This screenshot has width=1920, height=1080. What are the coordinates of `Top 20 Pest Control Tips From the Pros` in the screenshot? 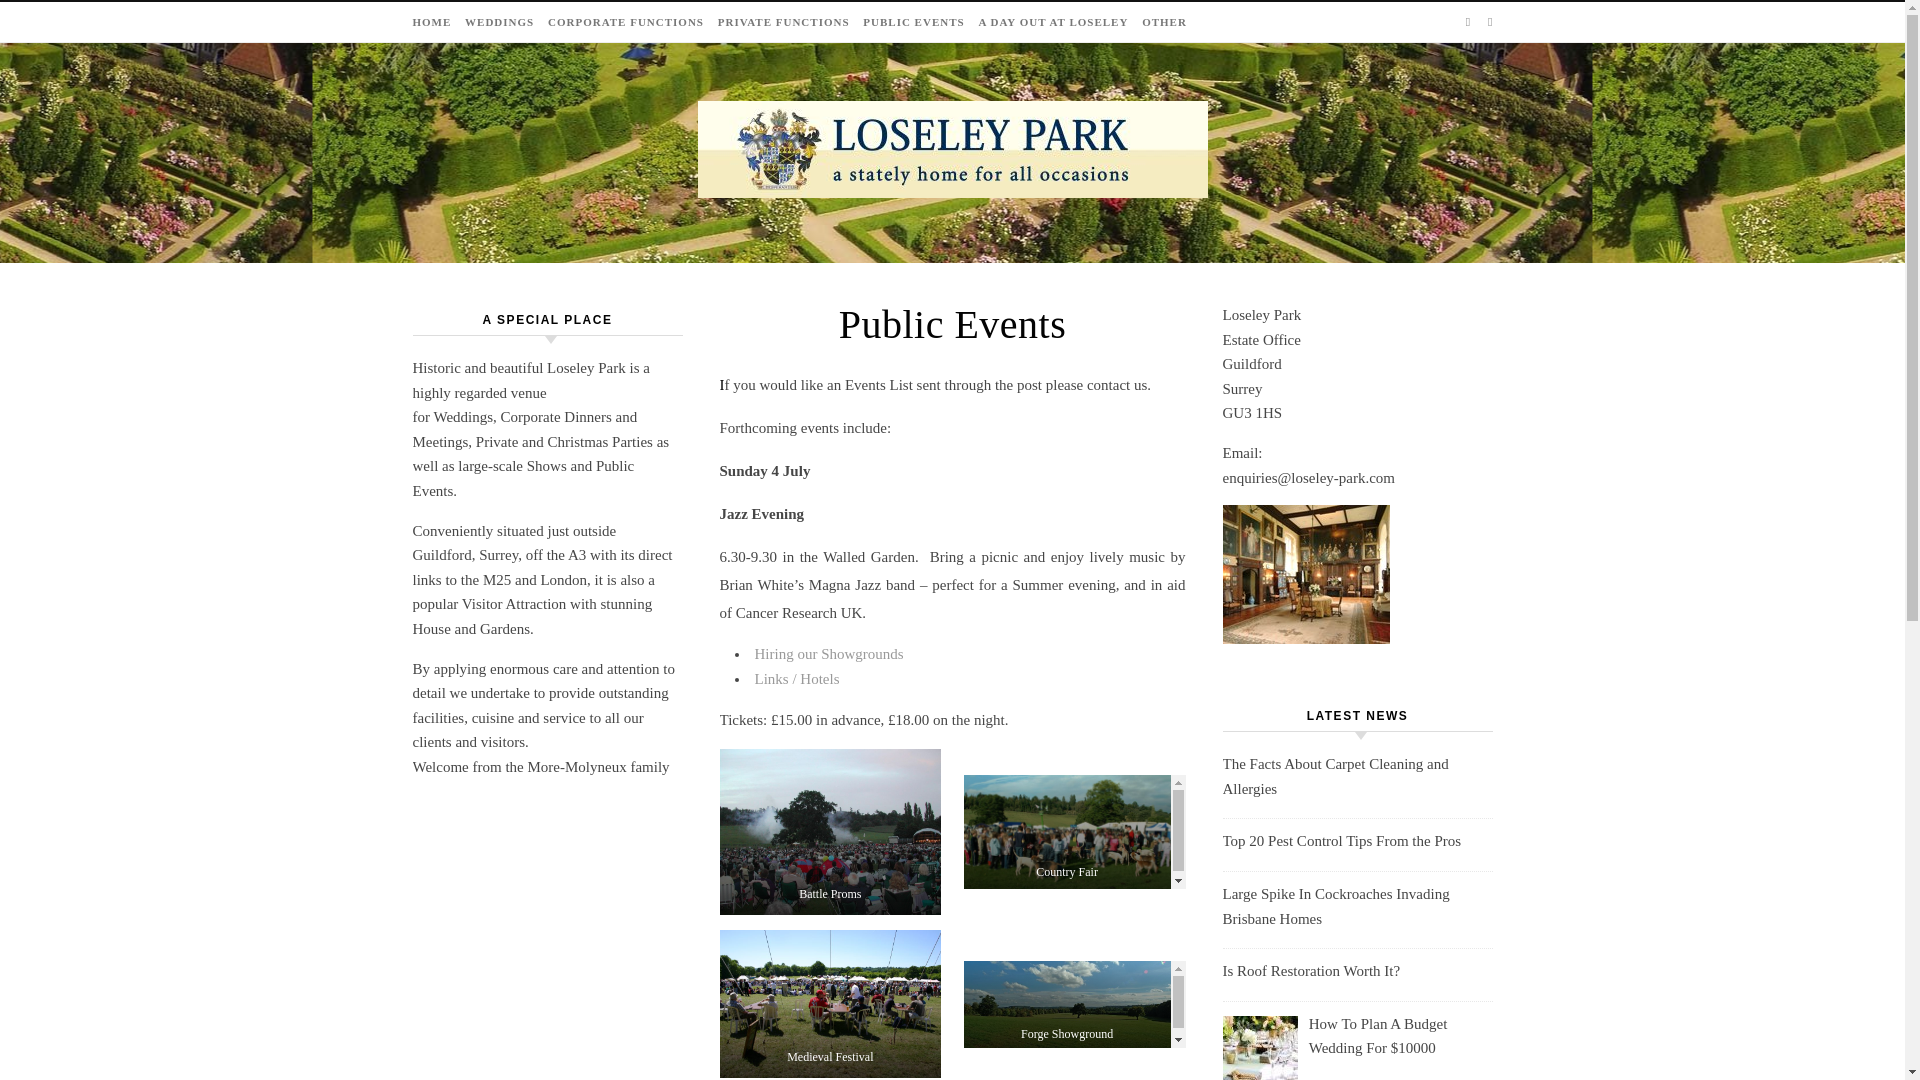 It's located at (1356, 842).